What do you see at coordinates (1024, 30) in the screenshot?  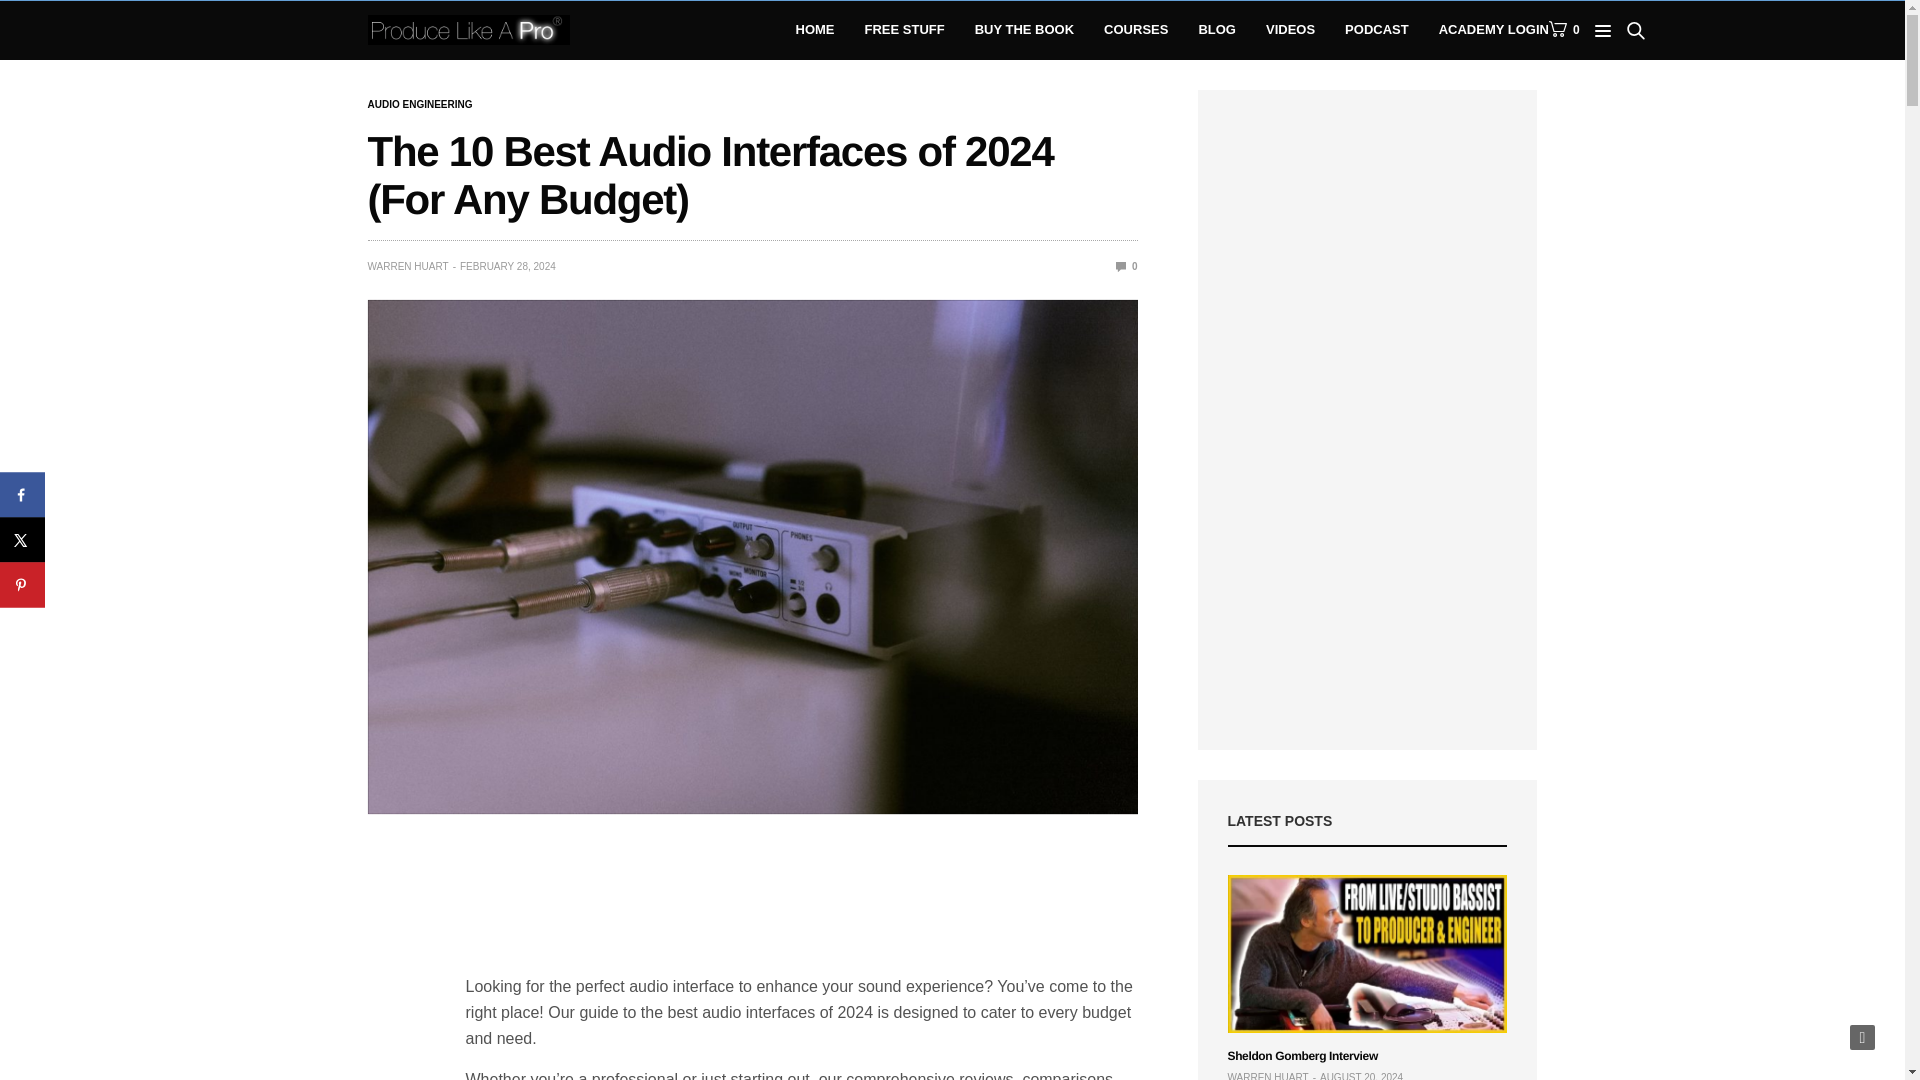 I see `BUY THE BOOK` at bounding box center [1024, 30].